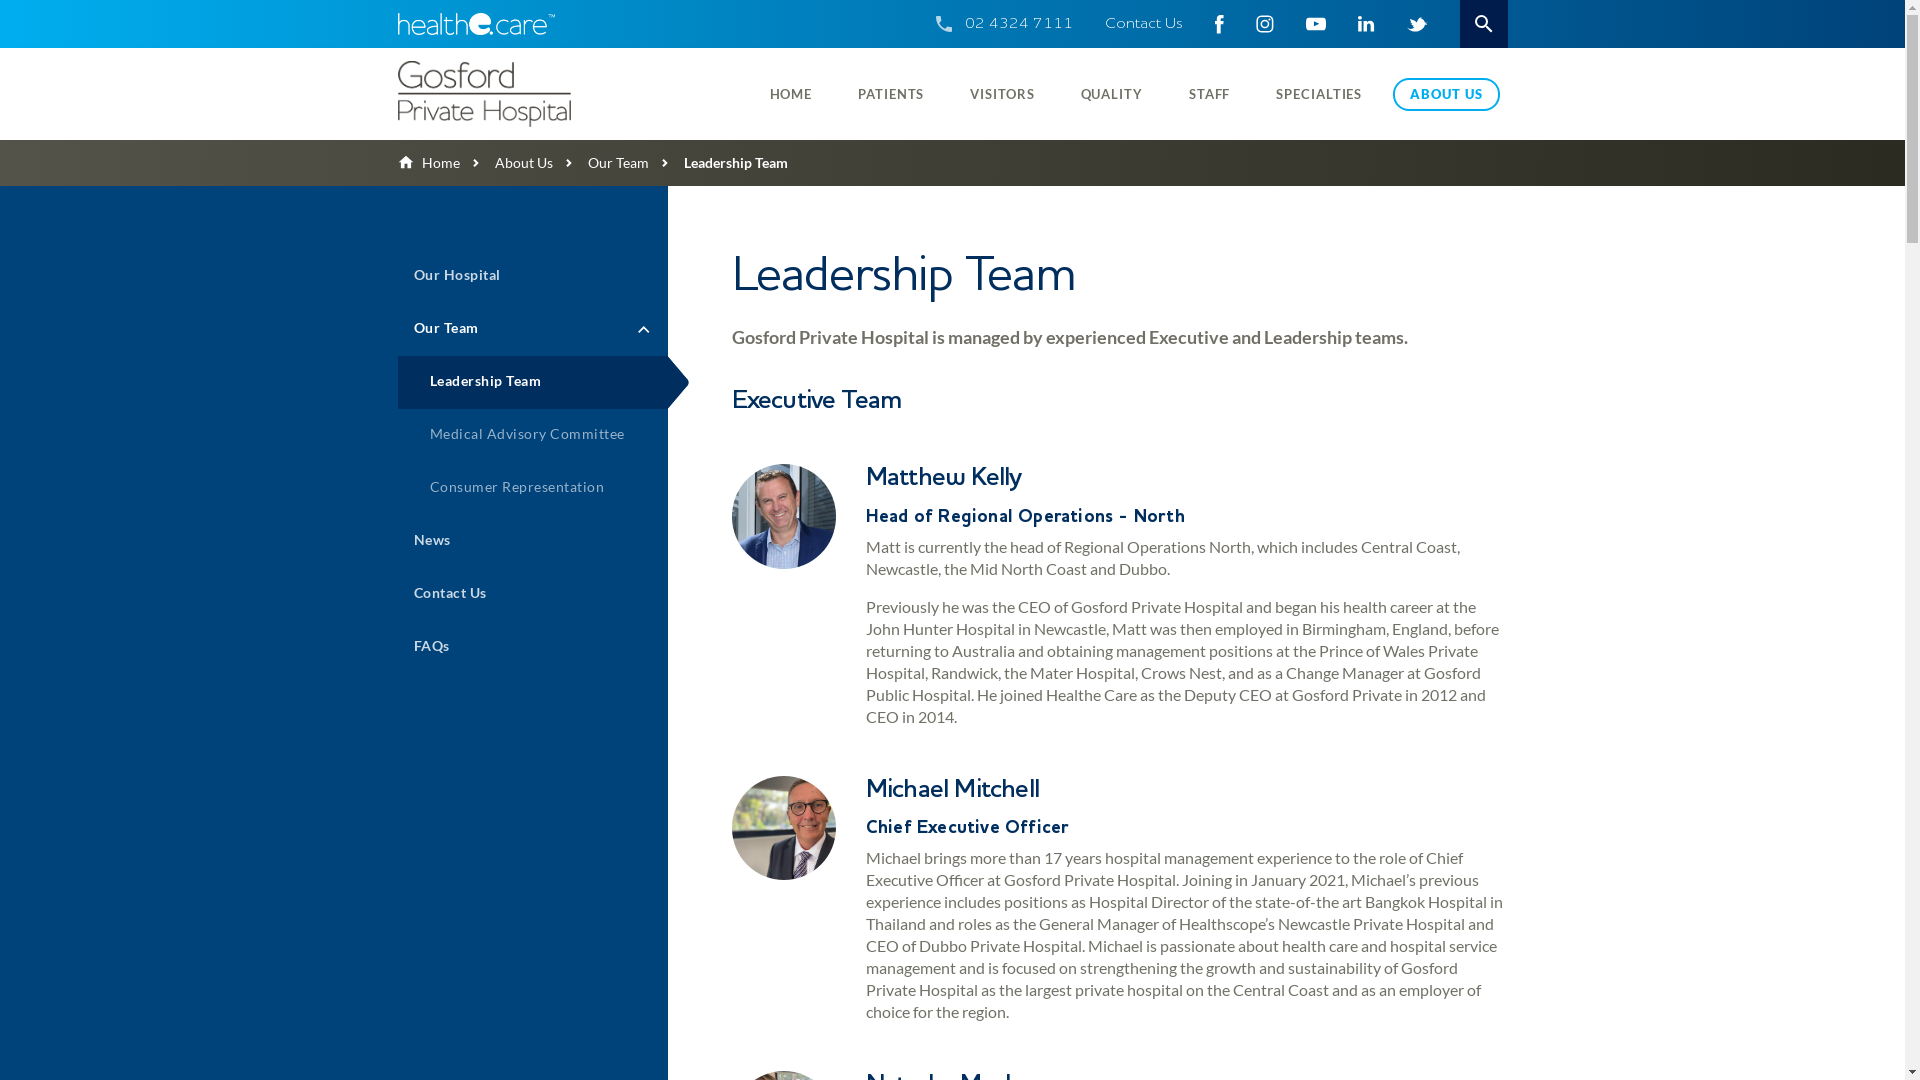  Describe the element at coordinates (533, 330) in the screenshot. I see `Our Team` at that location.